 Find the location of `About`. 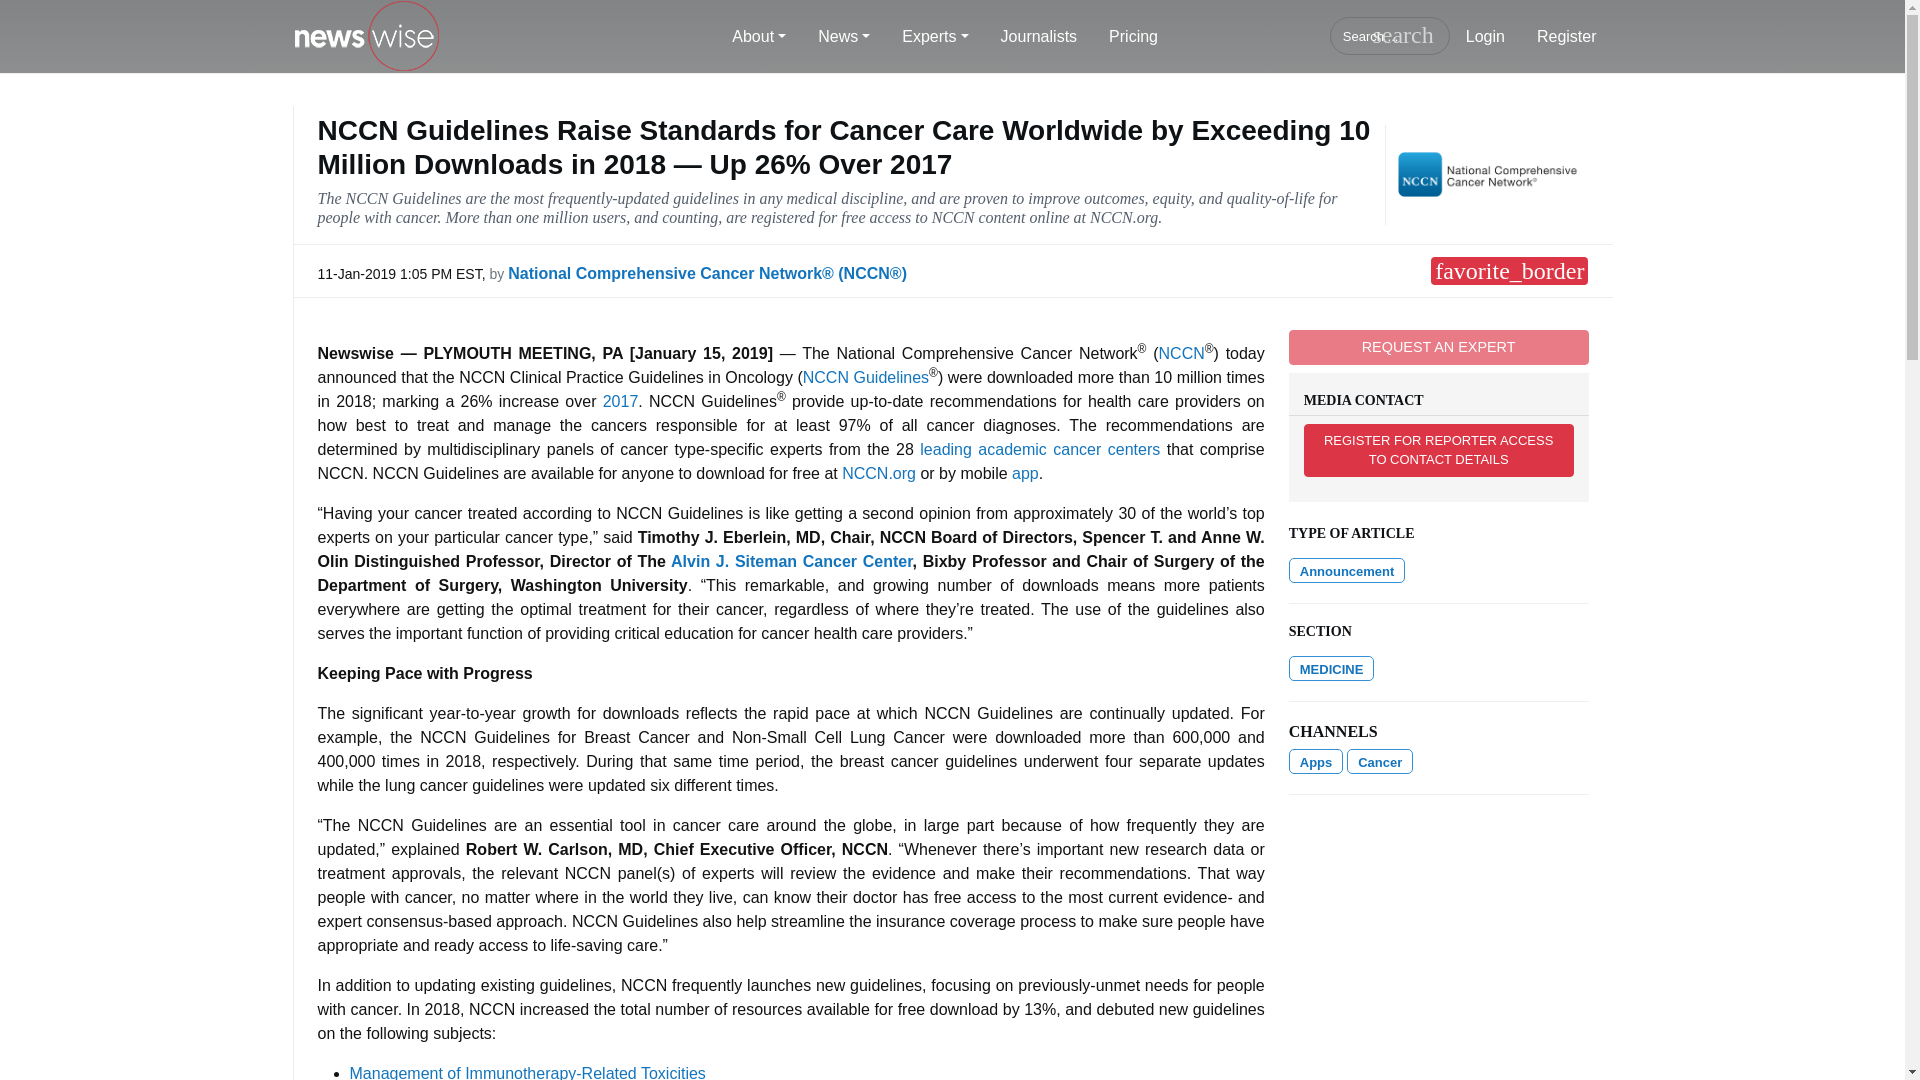

About is located at coordinates (759, 37).